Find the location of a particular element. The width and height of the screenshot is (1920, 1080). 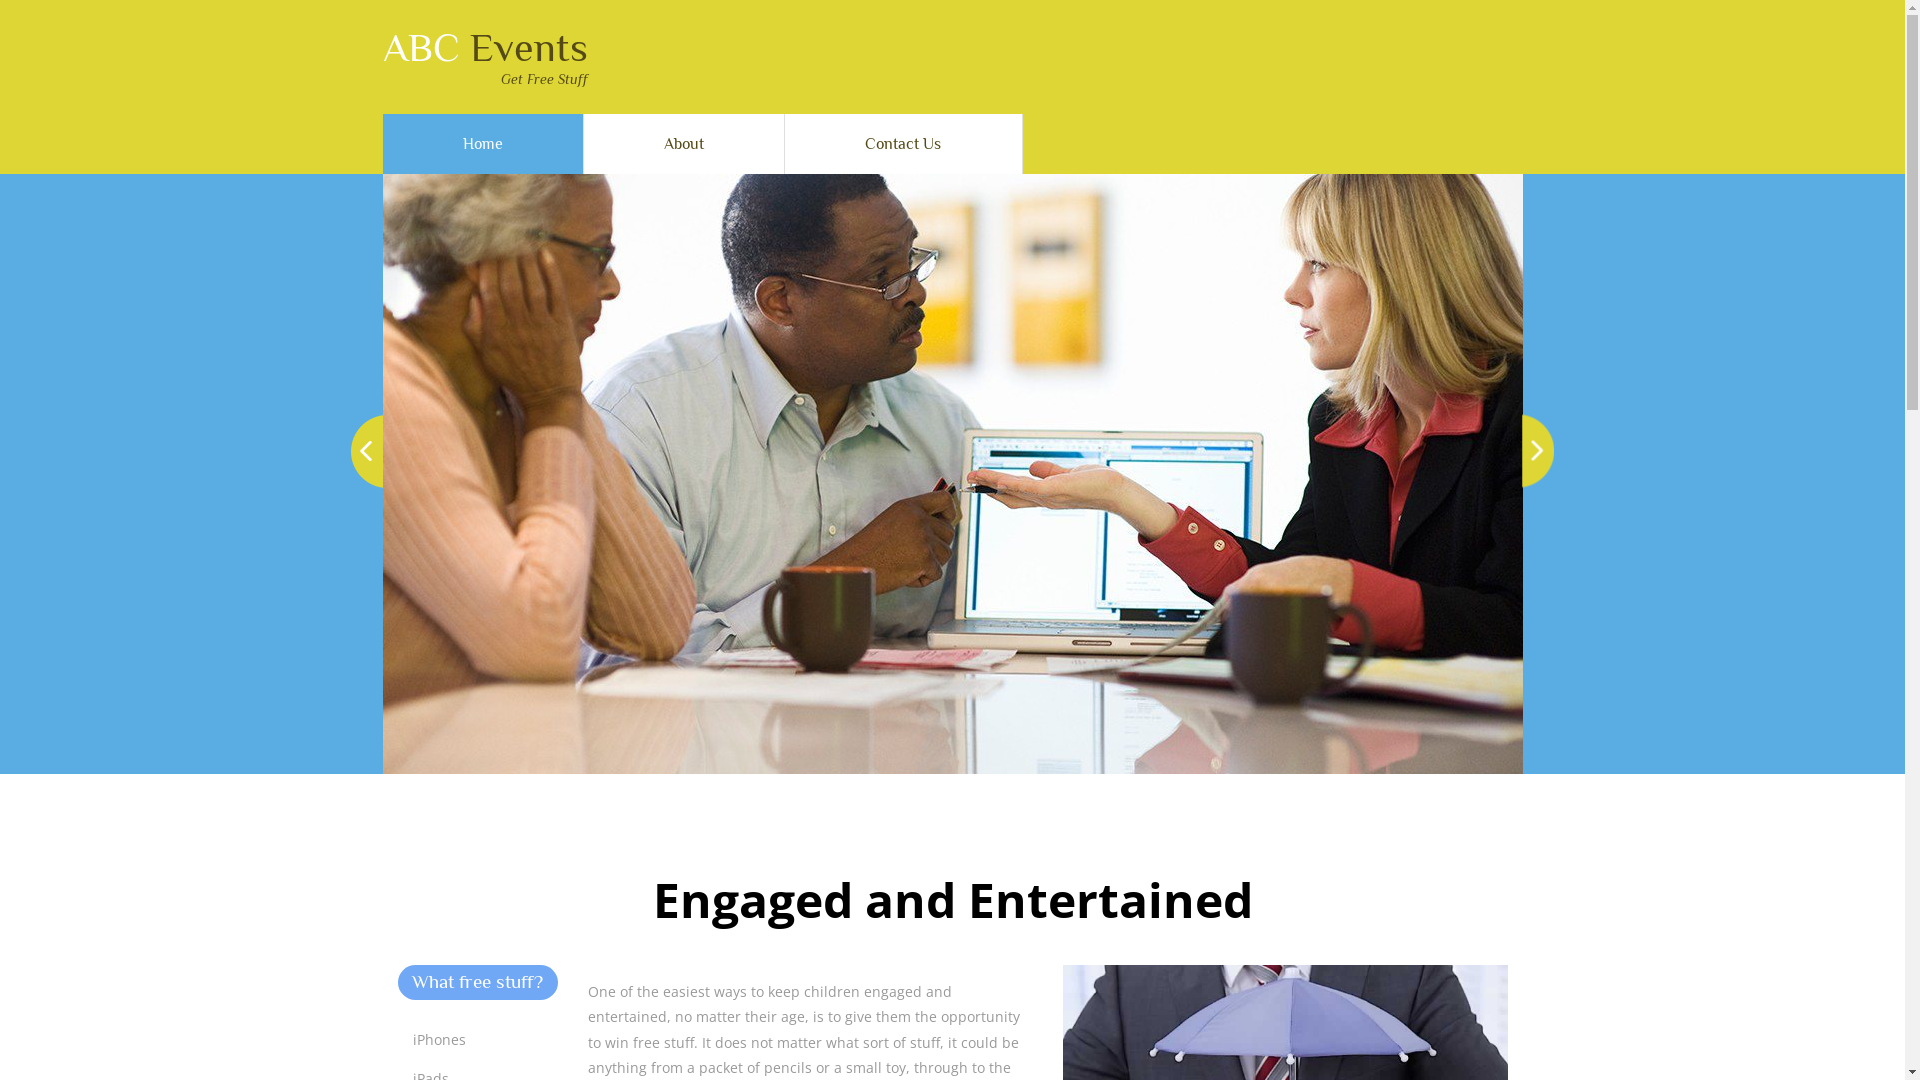

Contact Us is located at coordinates (903, 144).